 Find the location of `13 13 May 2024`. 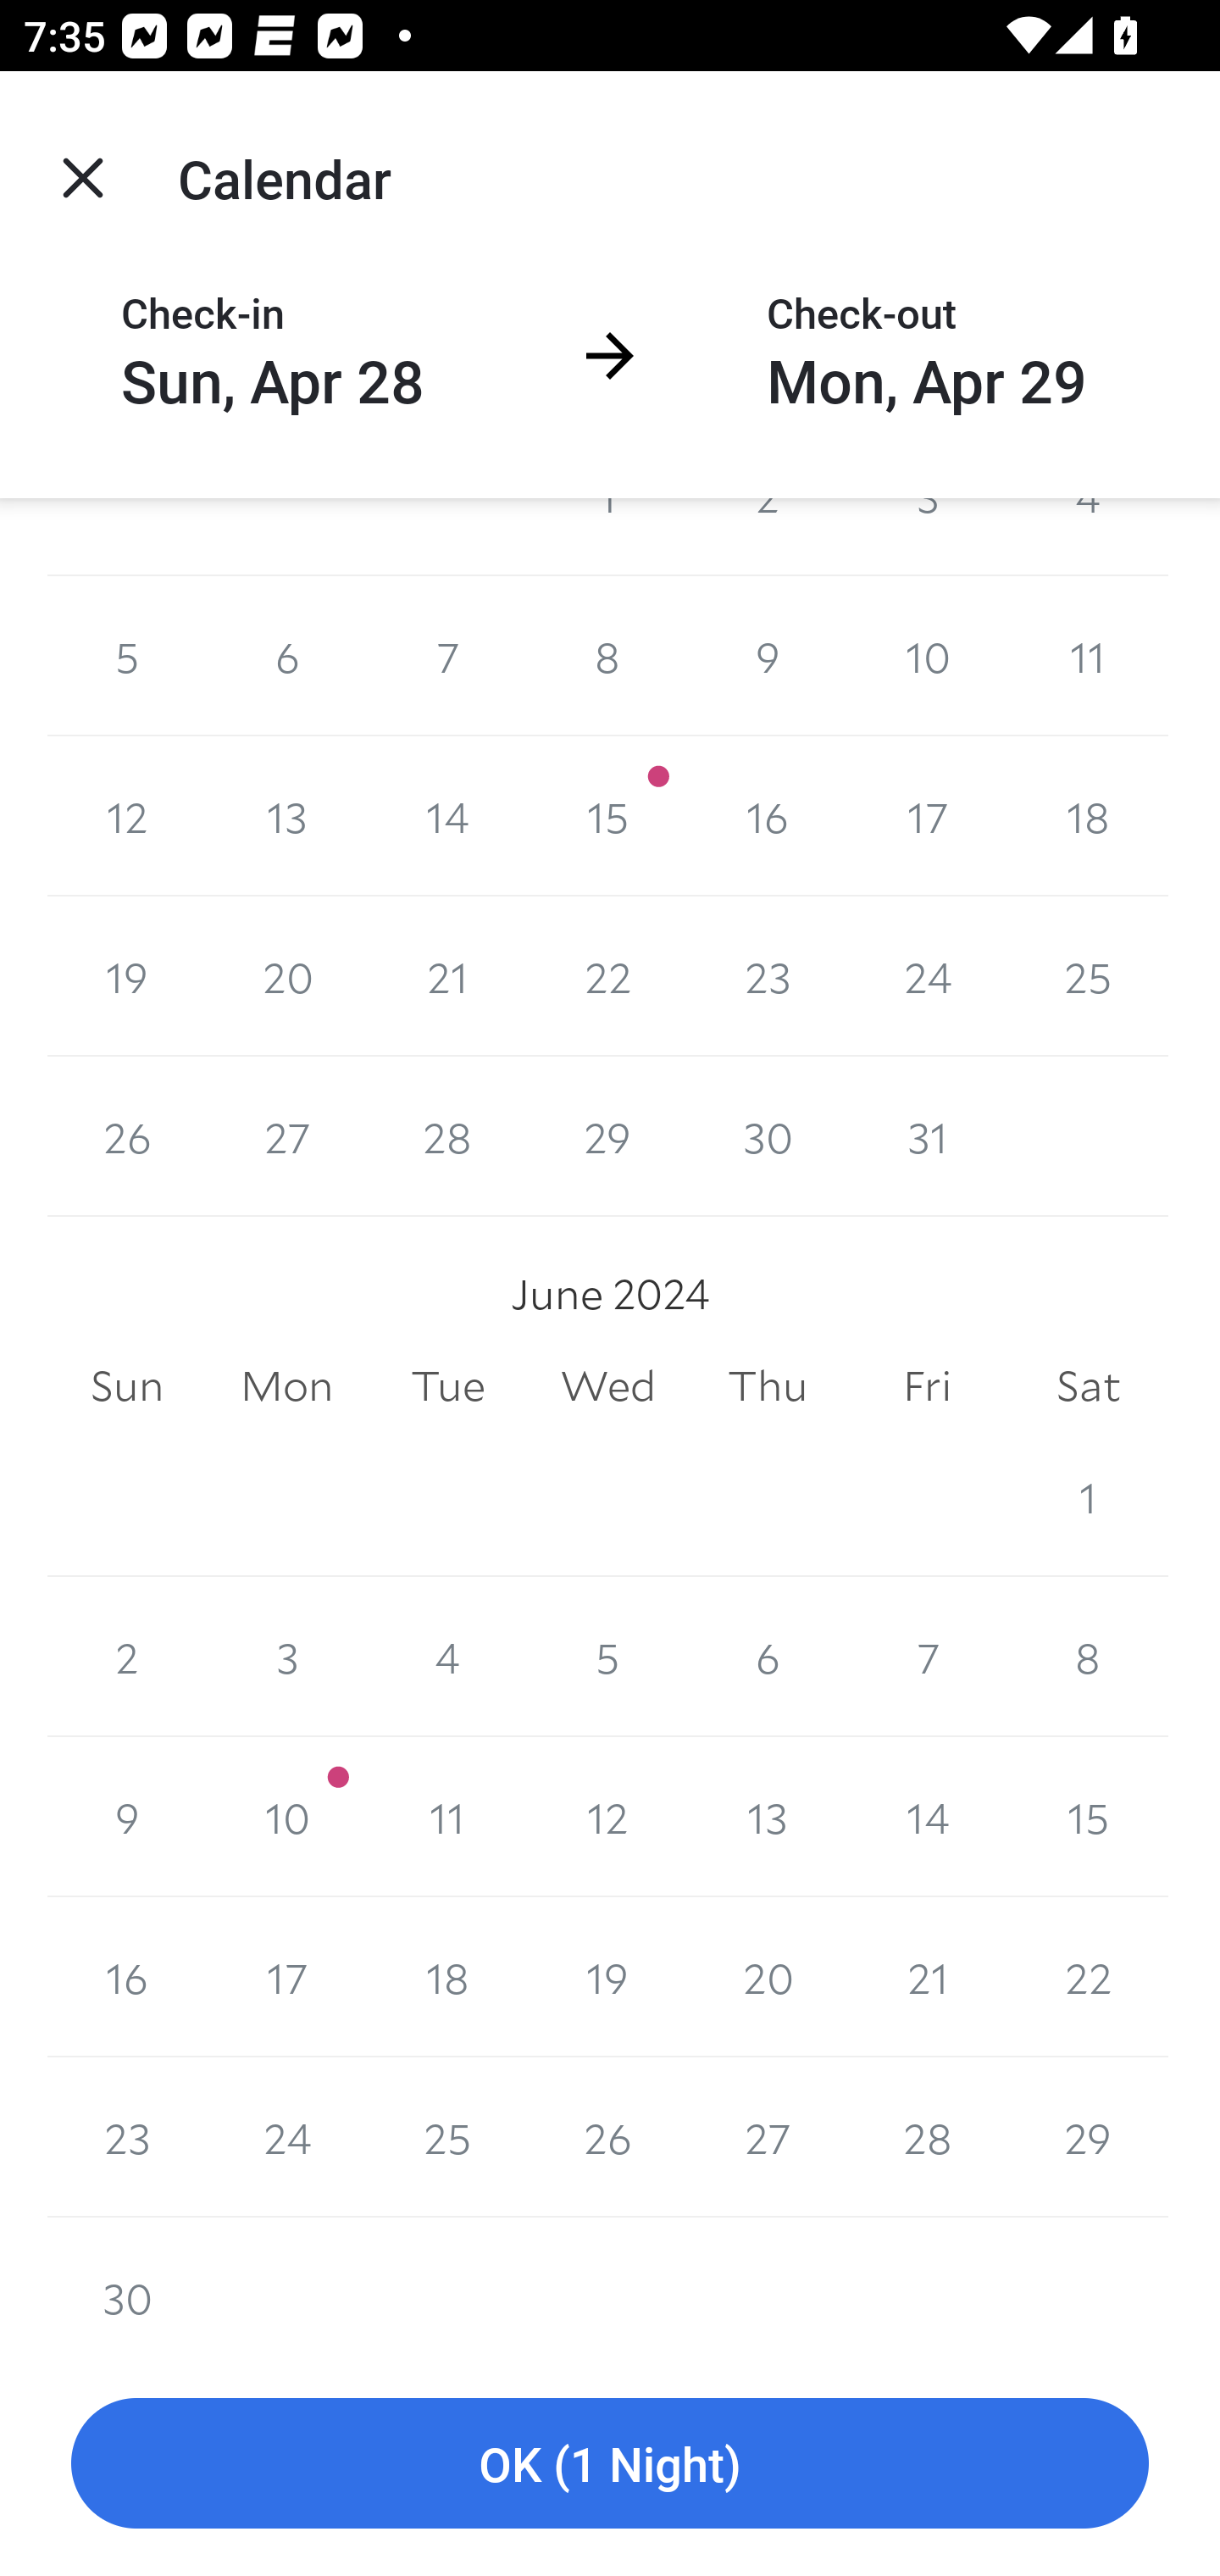

13 13 May 2024 is located at coordinates (286, 816).